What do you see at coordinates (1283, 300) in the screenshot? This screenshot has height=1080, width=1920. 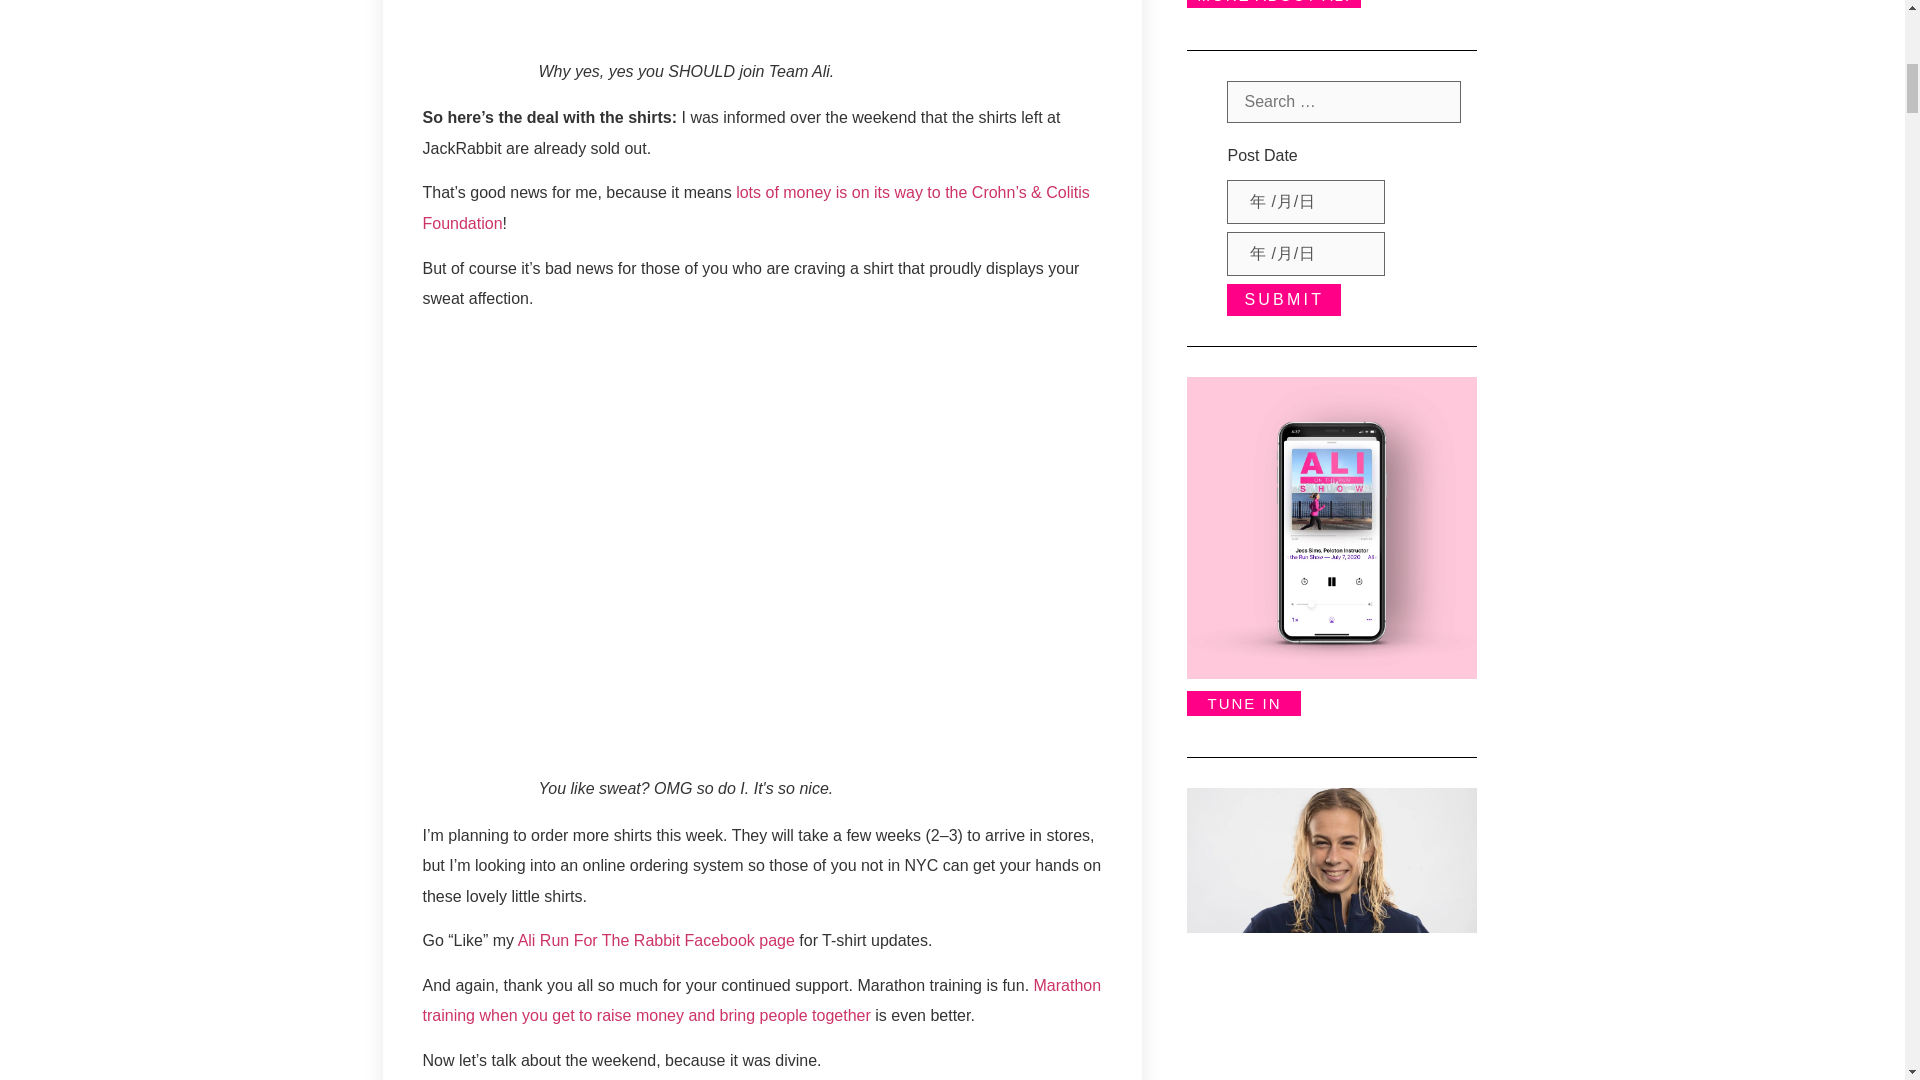 I see `Submit` at bounding box center [1283, 300].